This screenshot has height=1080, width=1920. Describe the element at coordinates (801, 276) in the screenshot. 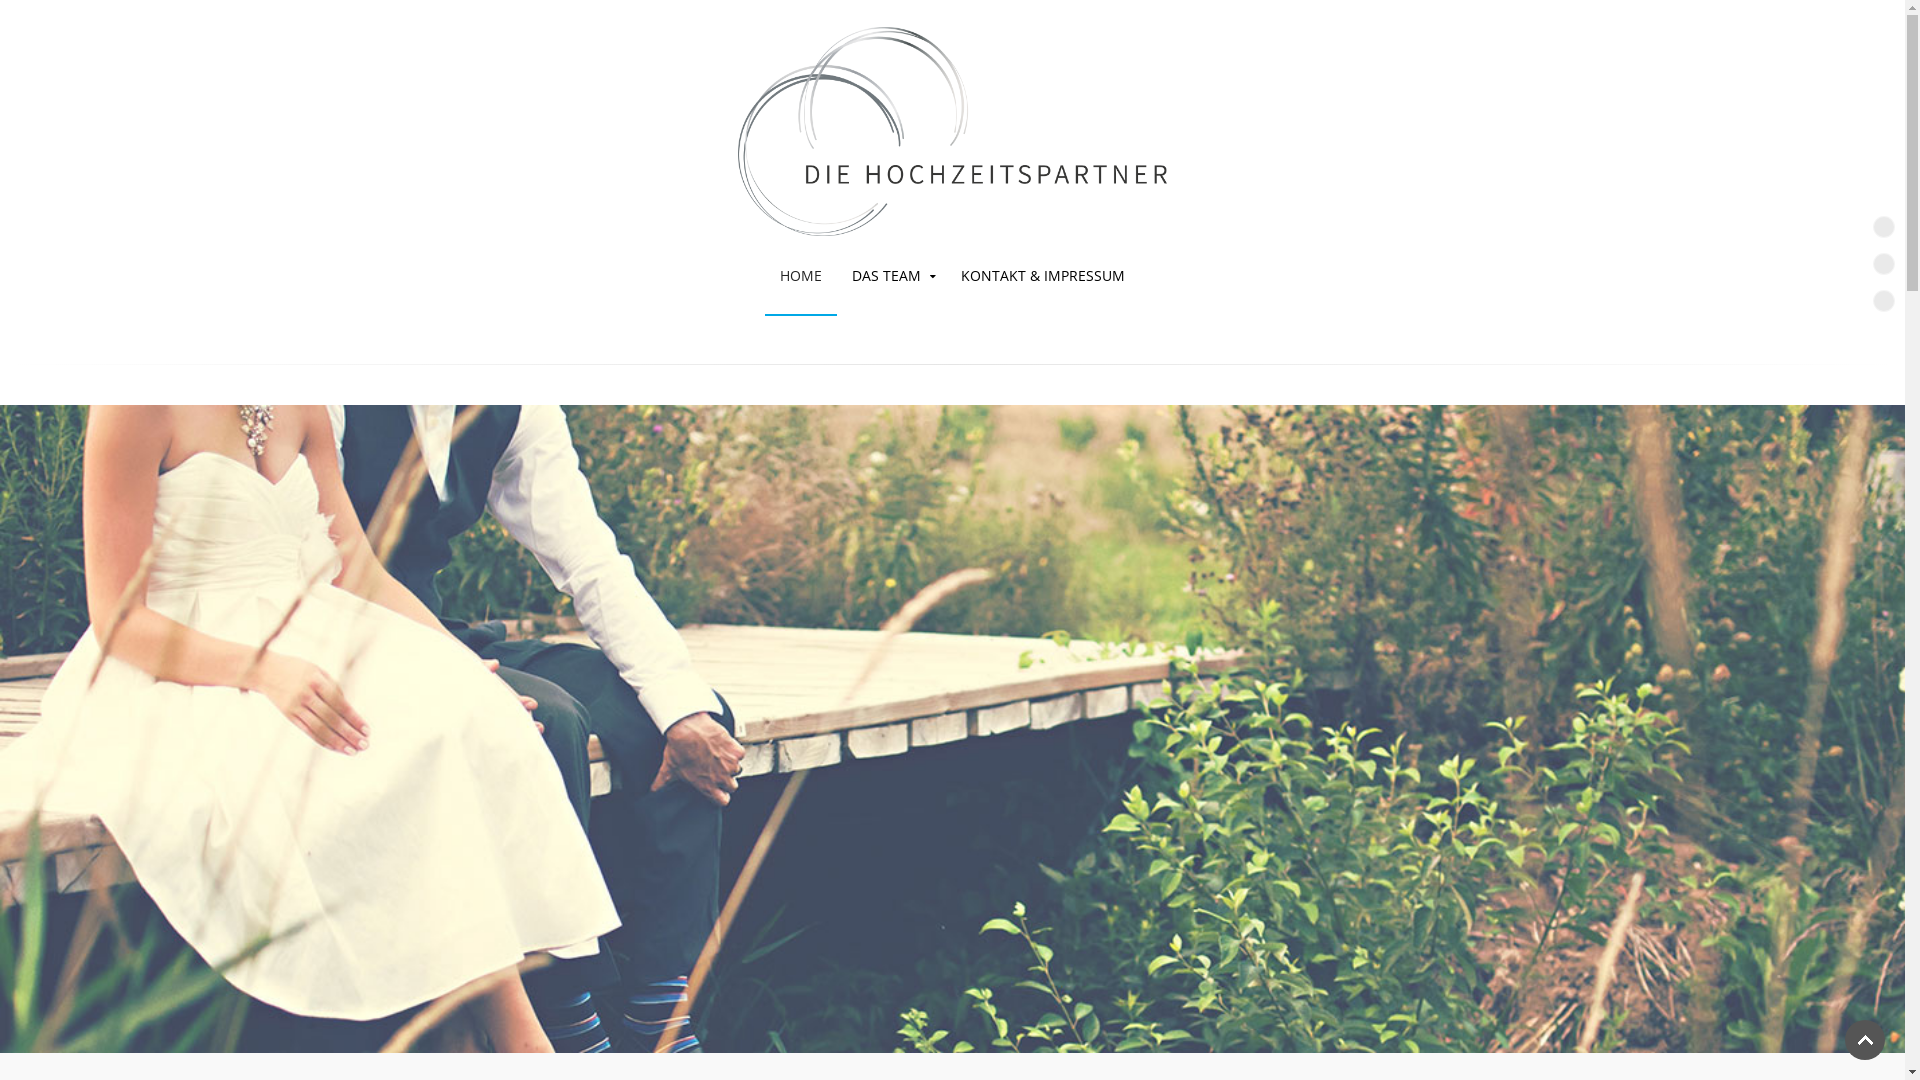

I see `HOME` at that location.